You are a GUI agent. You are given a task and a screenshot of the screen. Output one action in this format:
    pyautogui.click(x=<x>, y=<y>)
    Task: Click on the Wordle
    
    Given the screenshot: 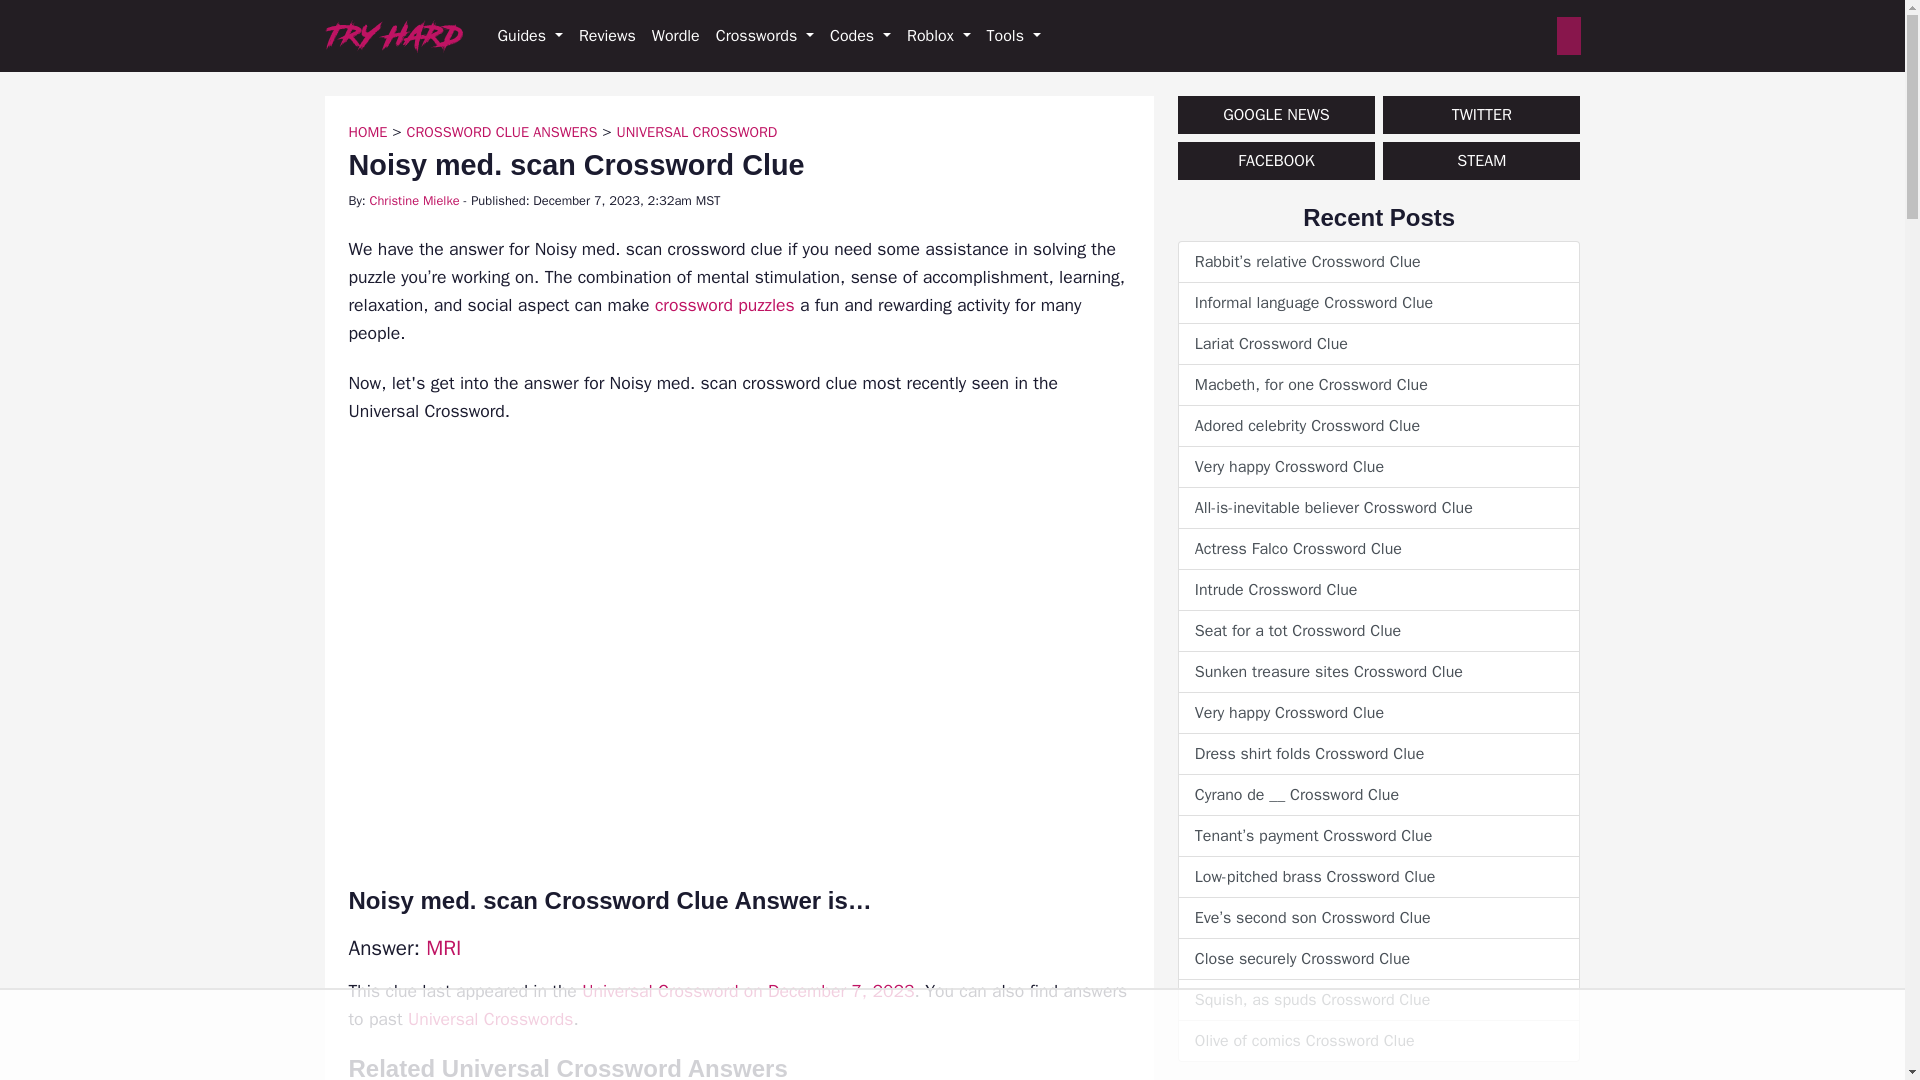 What is the action you would take?
    pyautogui.click(x=676, y=36)
    